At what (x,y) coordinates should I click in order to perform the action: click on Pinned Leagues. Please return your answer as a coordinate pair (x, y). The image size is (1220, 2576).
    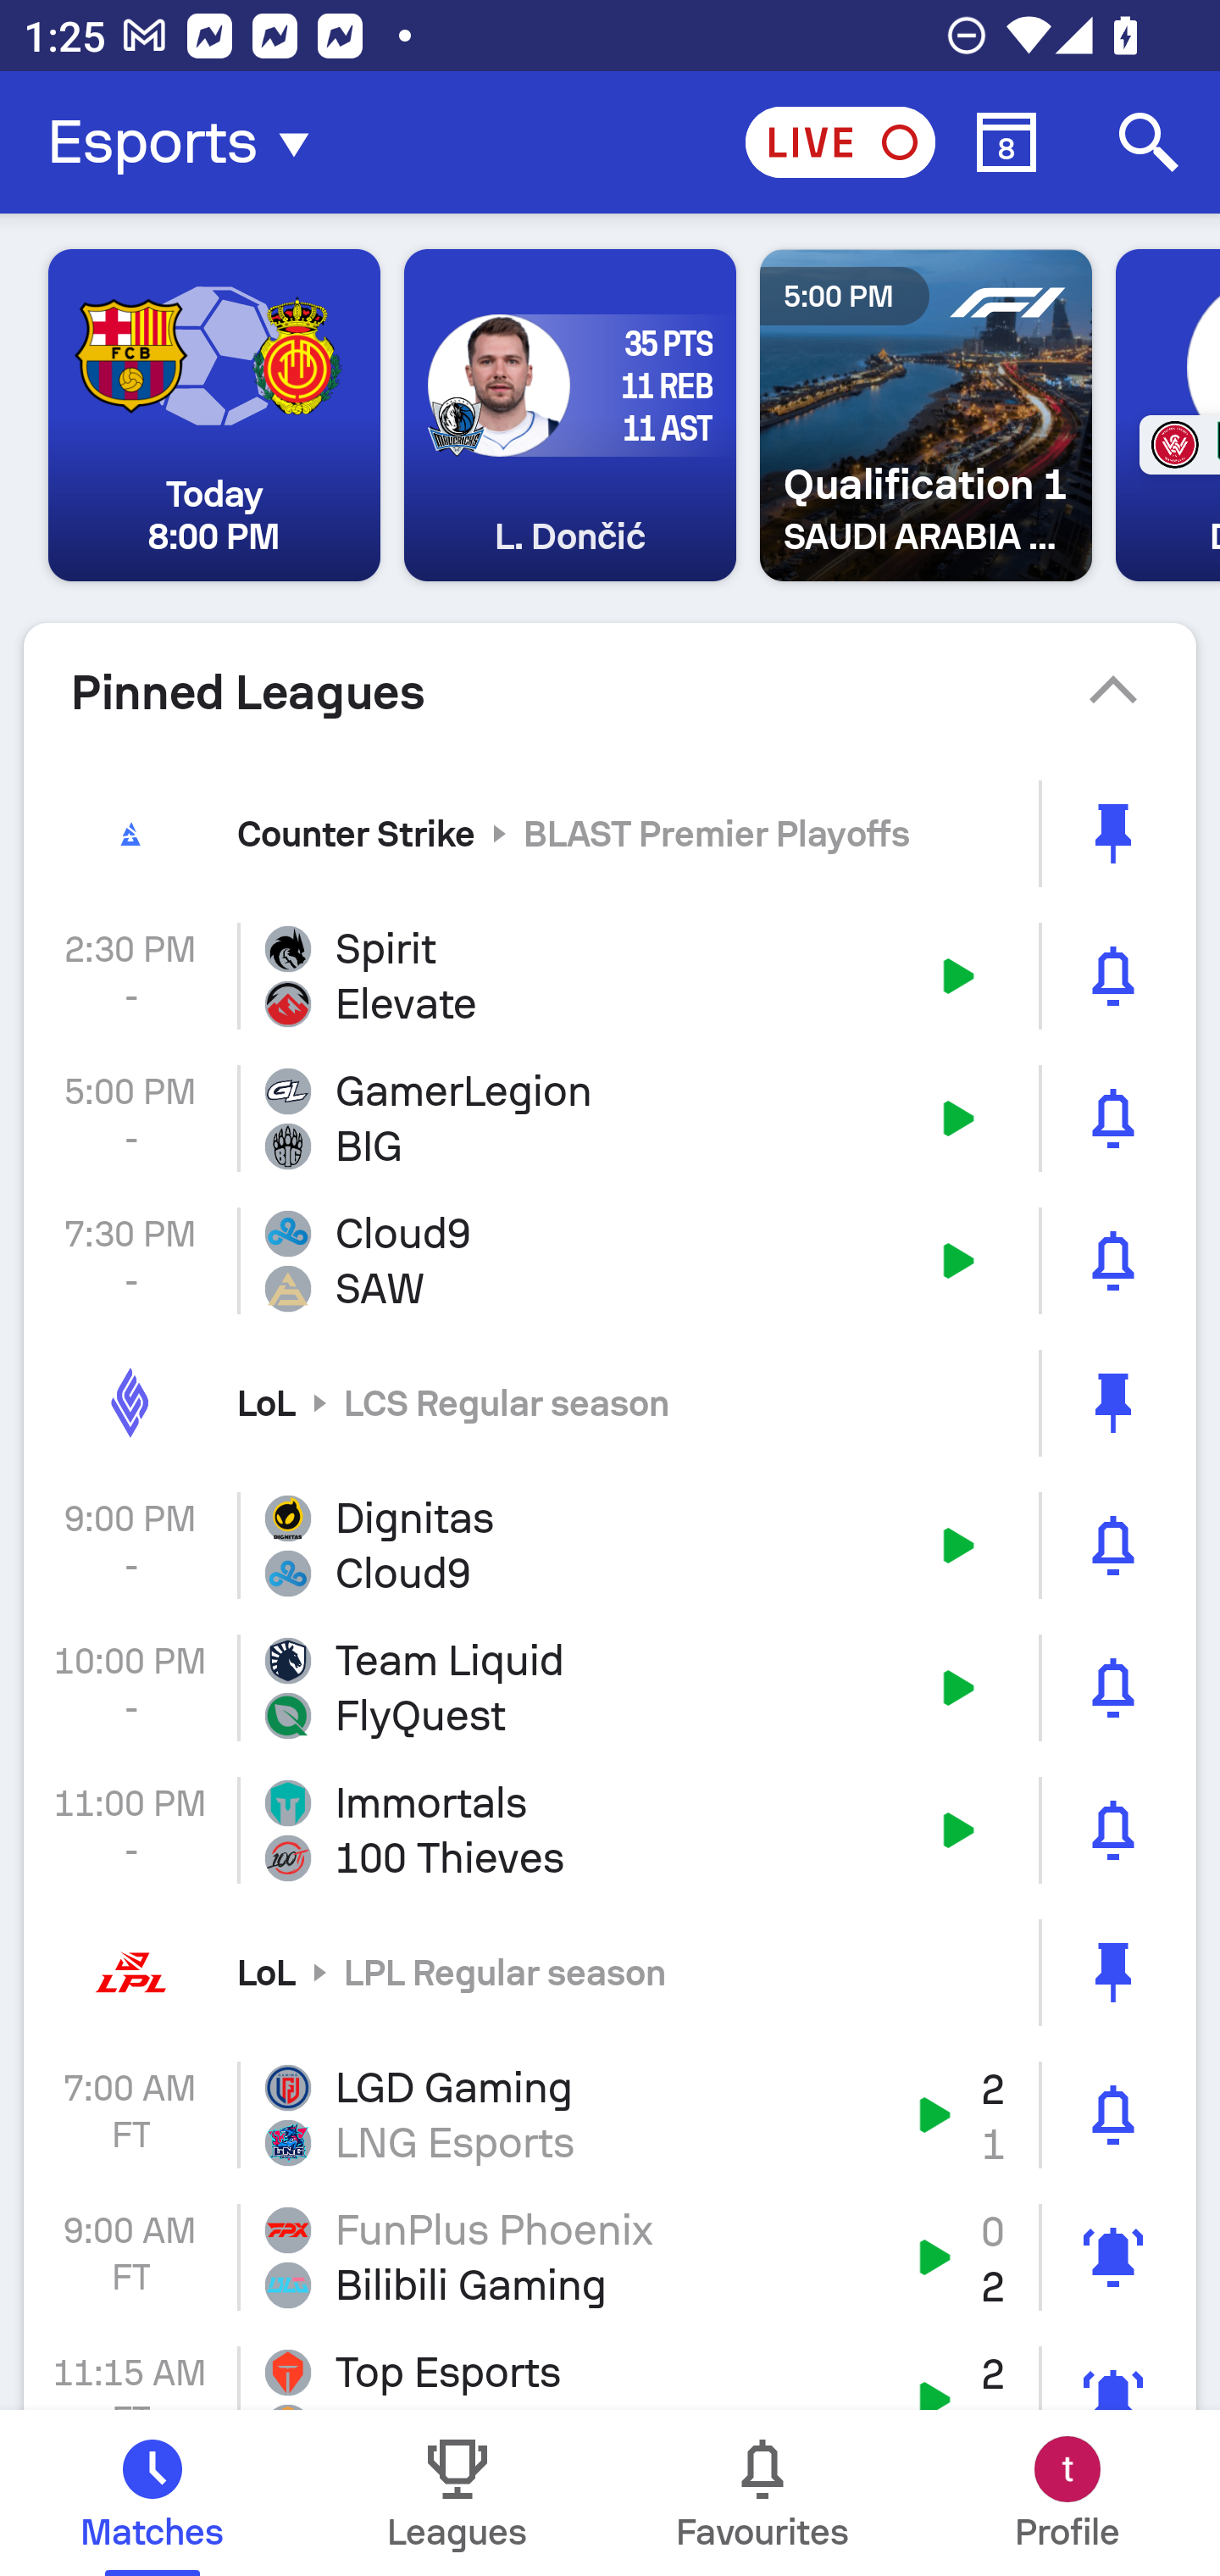
    Looking at the image, I should click on (610, 692).